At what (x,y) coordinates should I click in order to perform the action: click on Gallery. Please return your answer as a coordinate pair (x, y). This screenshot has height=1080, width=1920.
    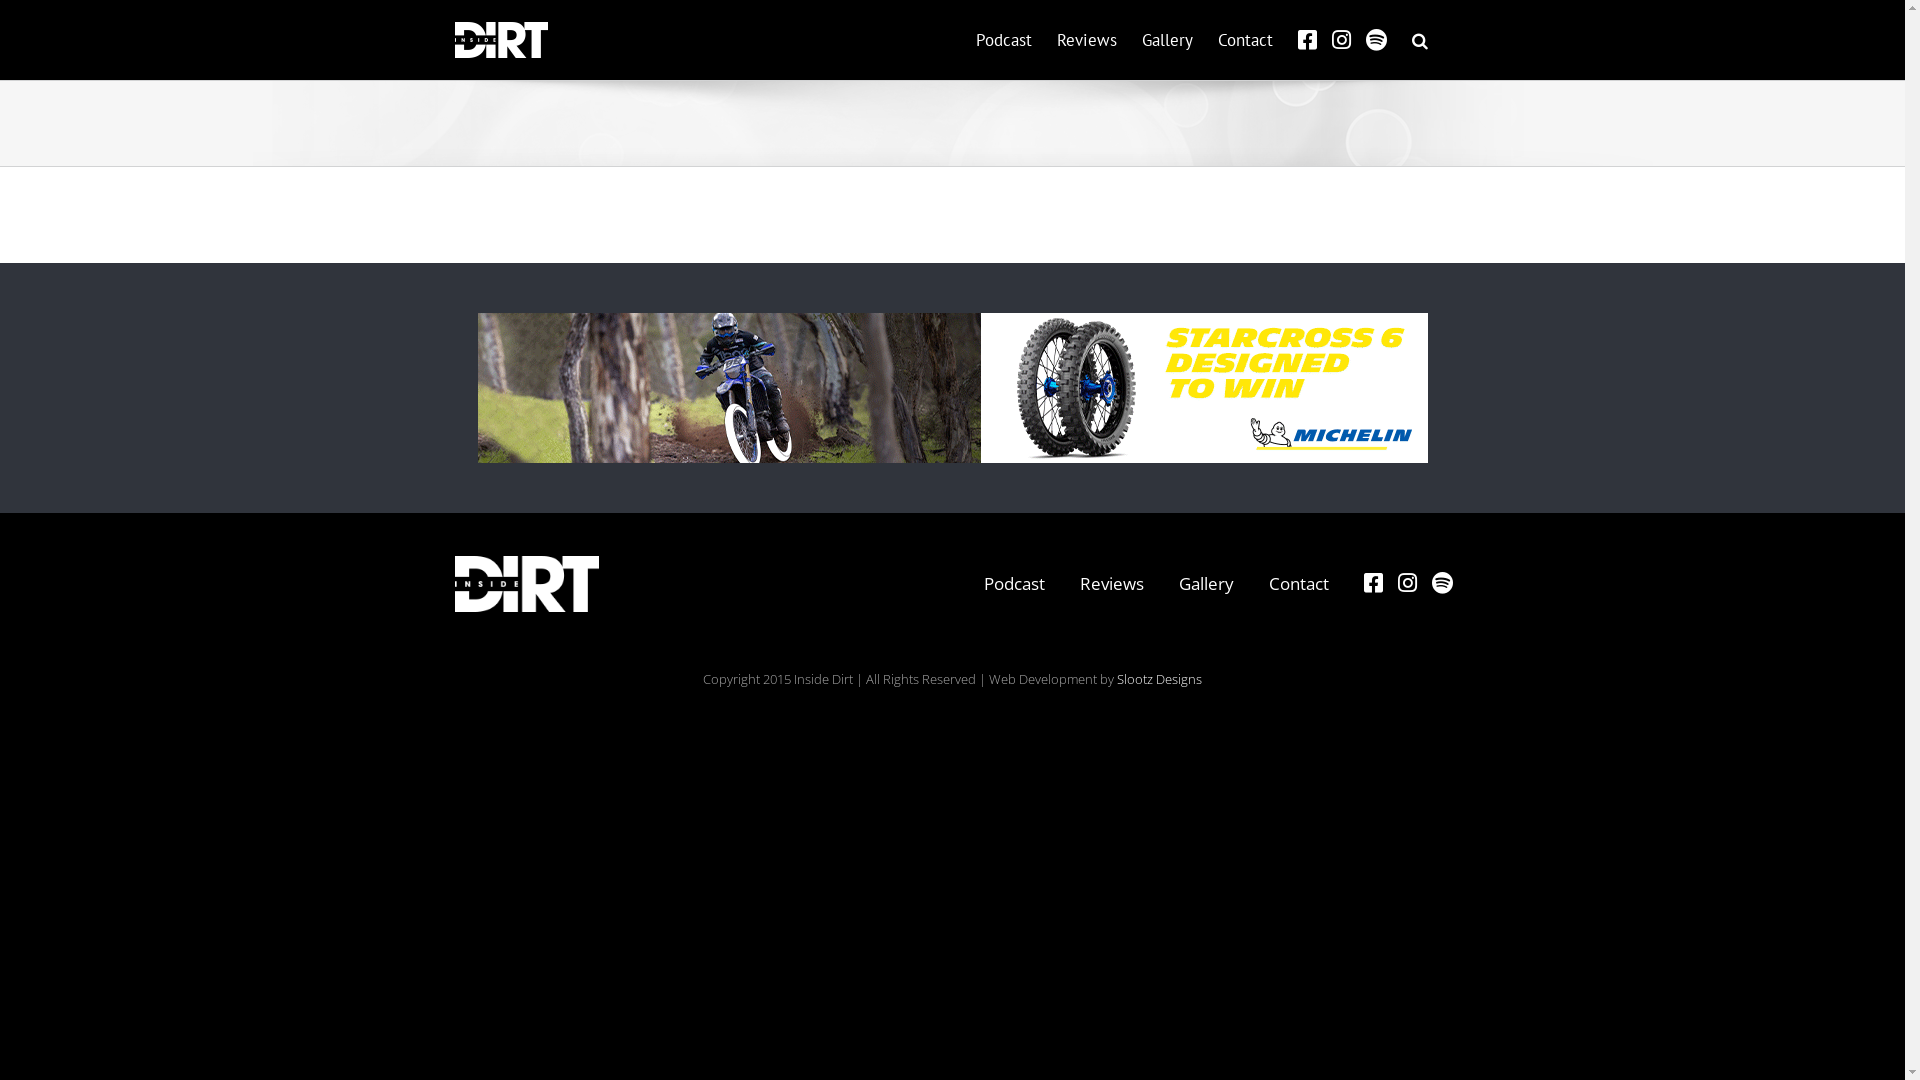
    Looking at the image, I should click on (1168, 40).